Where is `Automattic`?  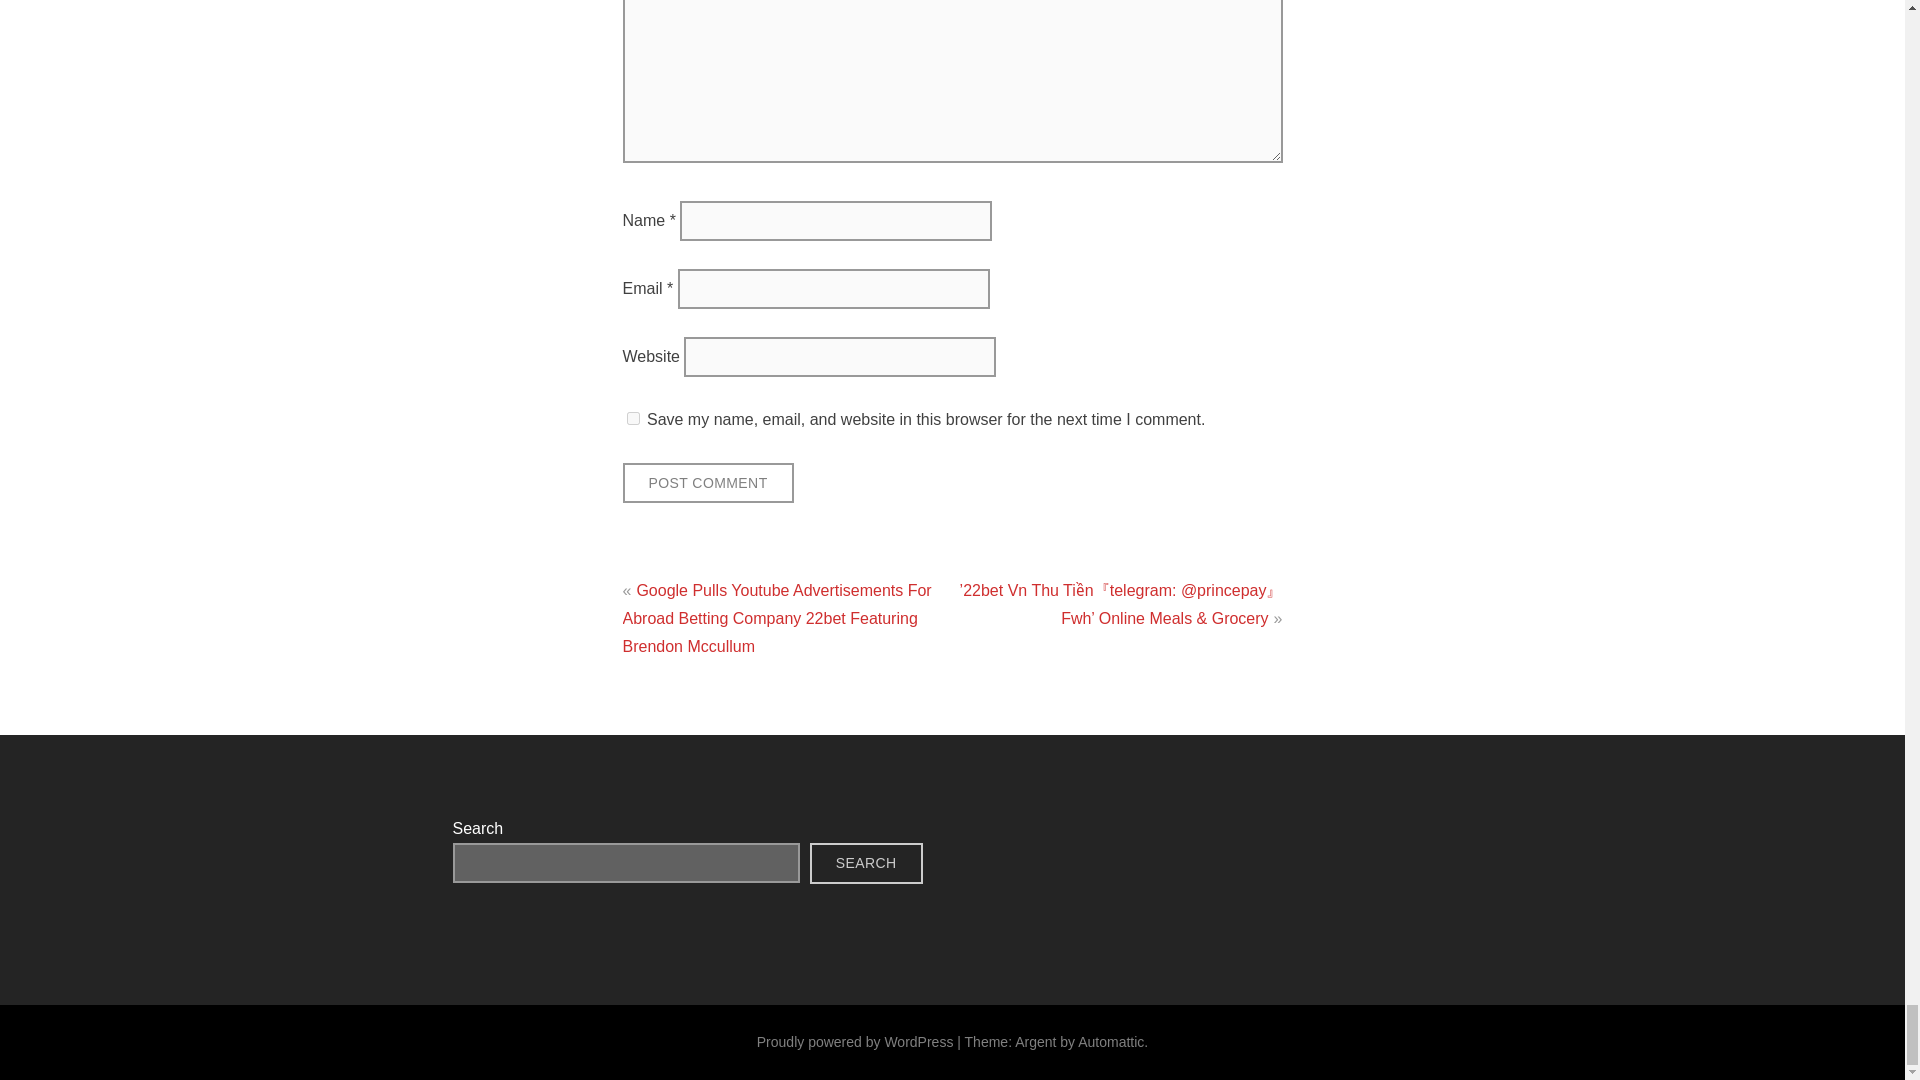 Automattic is located at coordinates (1110, 1041).